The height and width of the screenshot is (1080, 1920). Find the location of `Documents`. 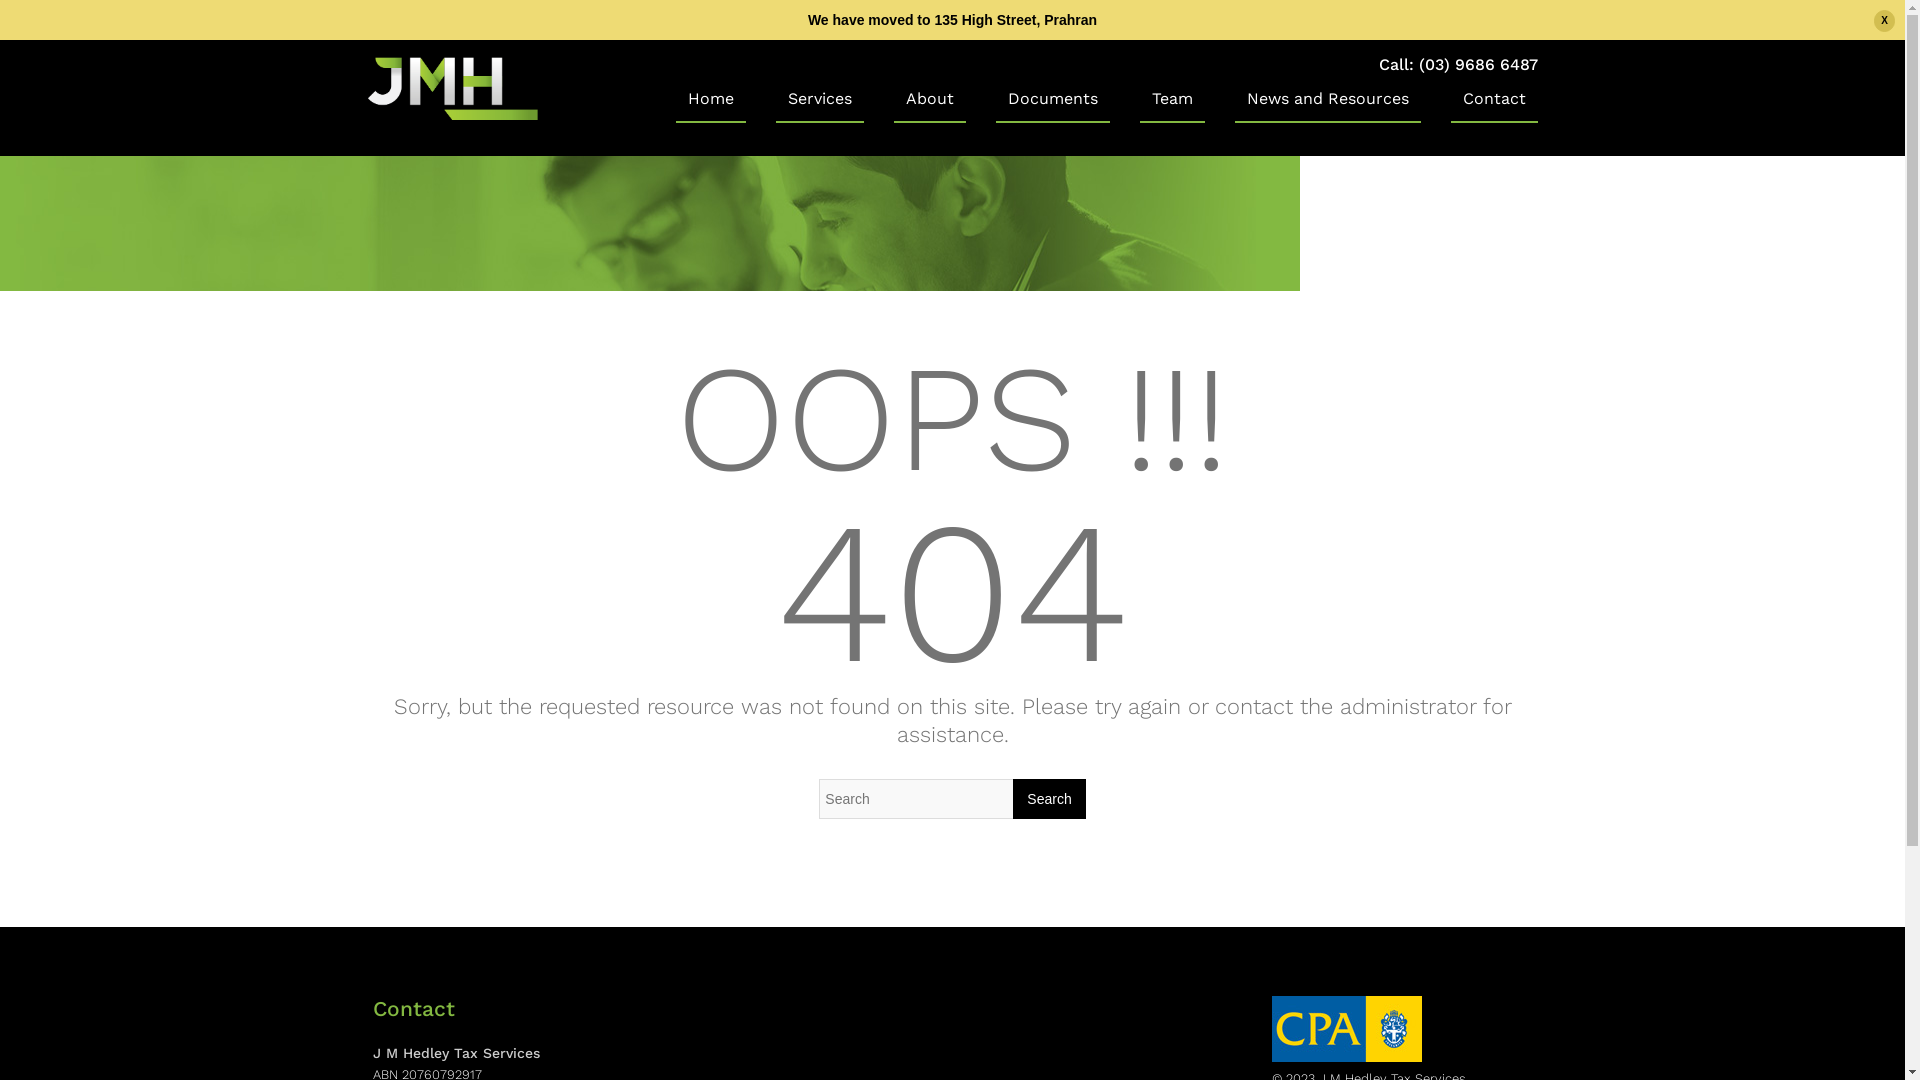

Documents is located at coordinates (1053, 105).